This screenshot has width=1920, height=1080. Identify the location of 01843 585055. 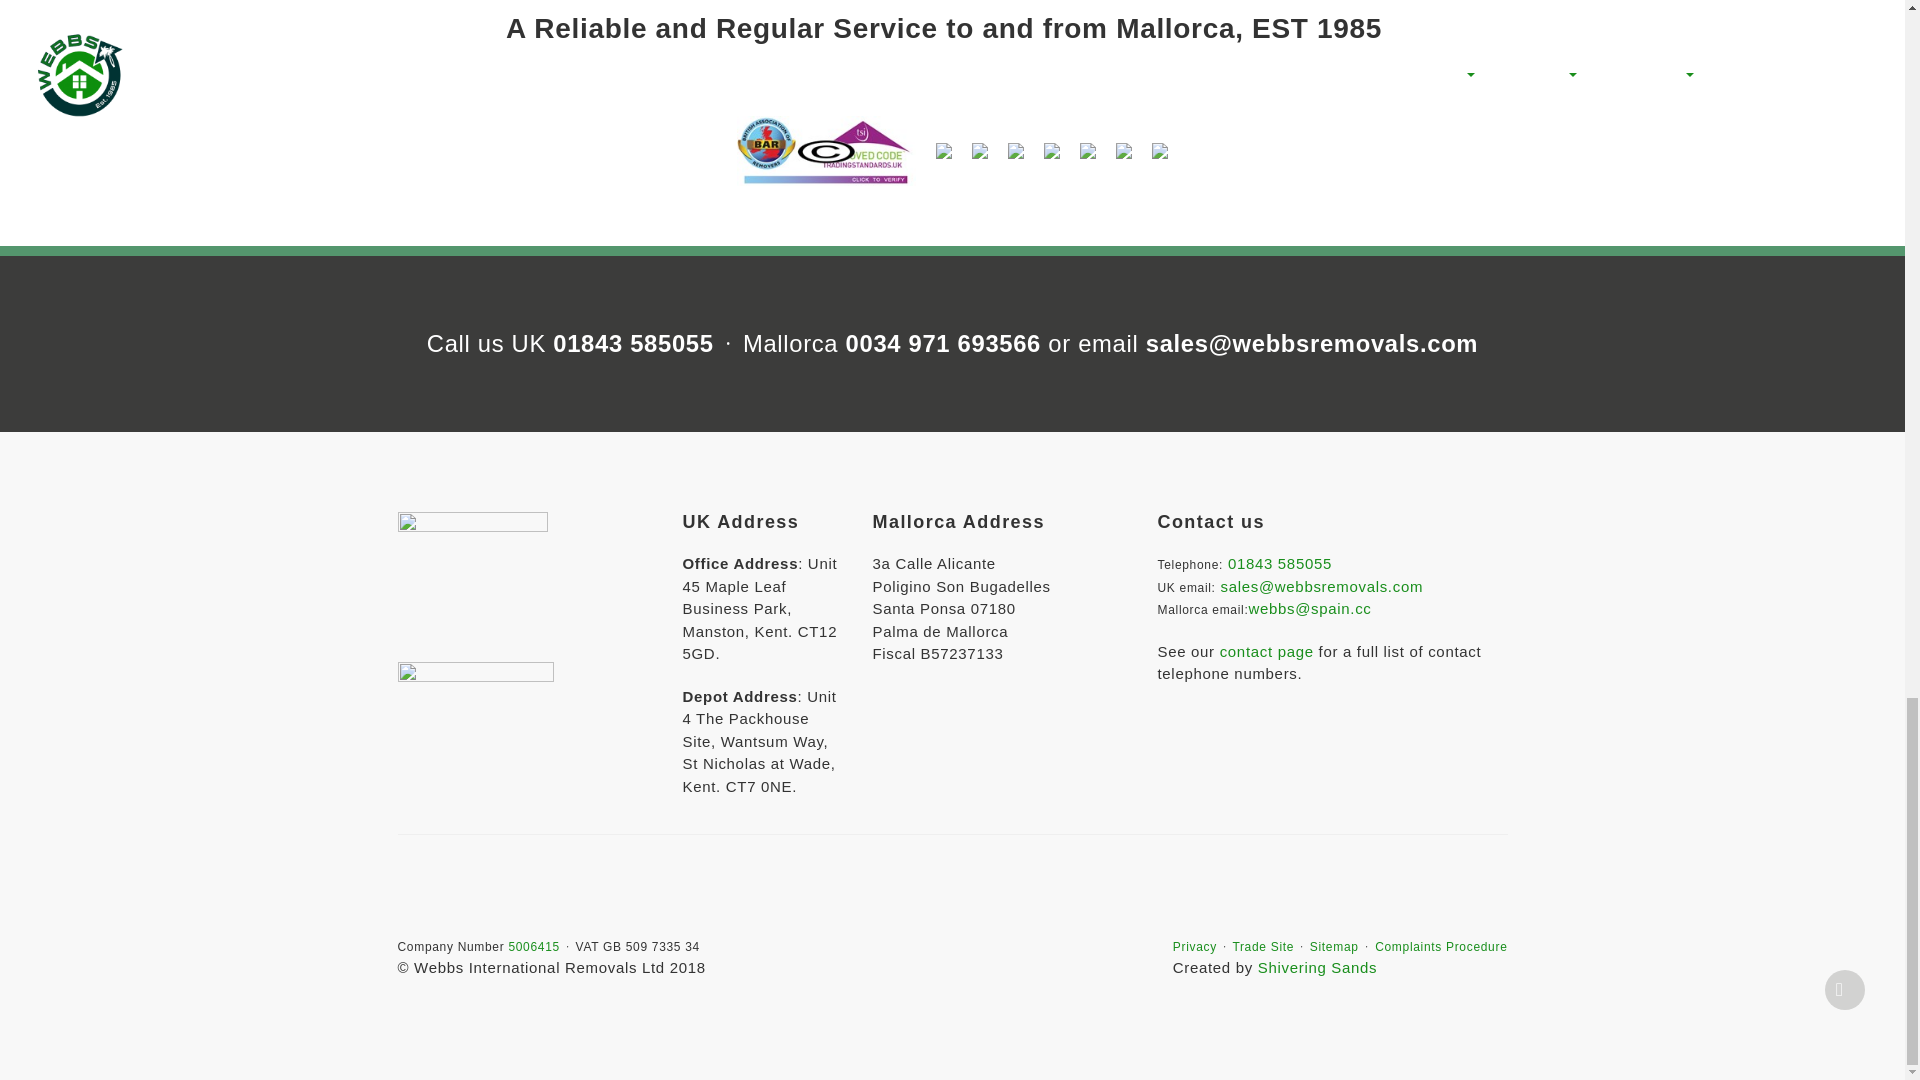
(632, 344).